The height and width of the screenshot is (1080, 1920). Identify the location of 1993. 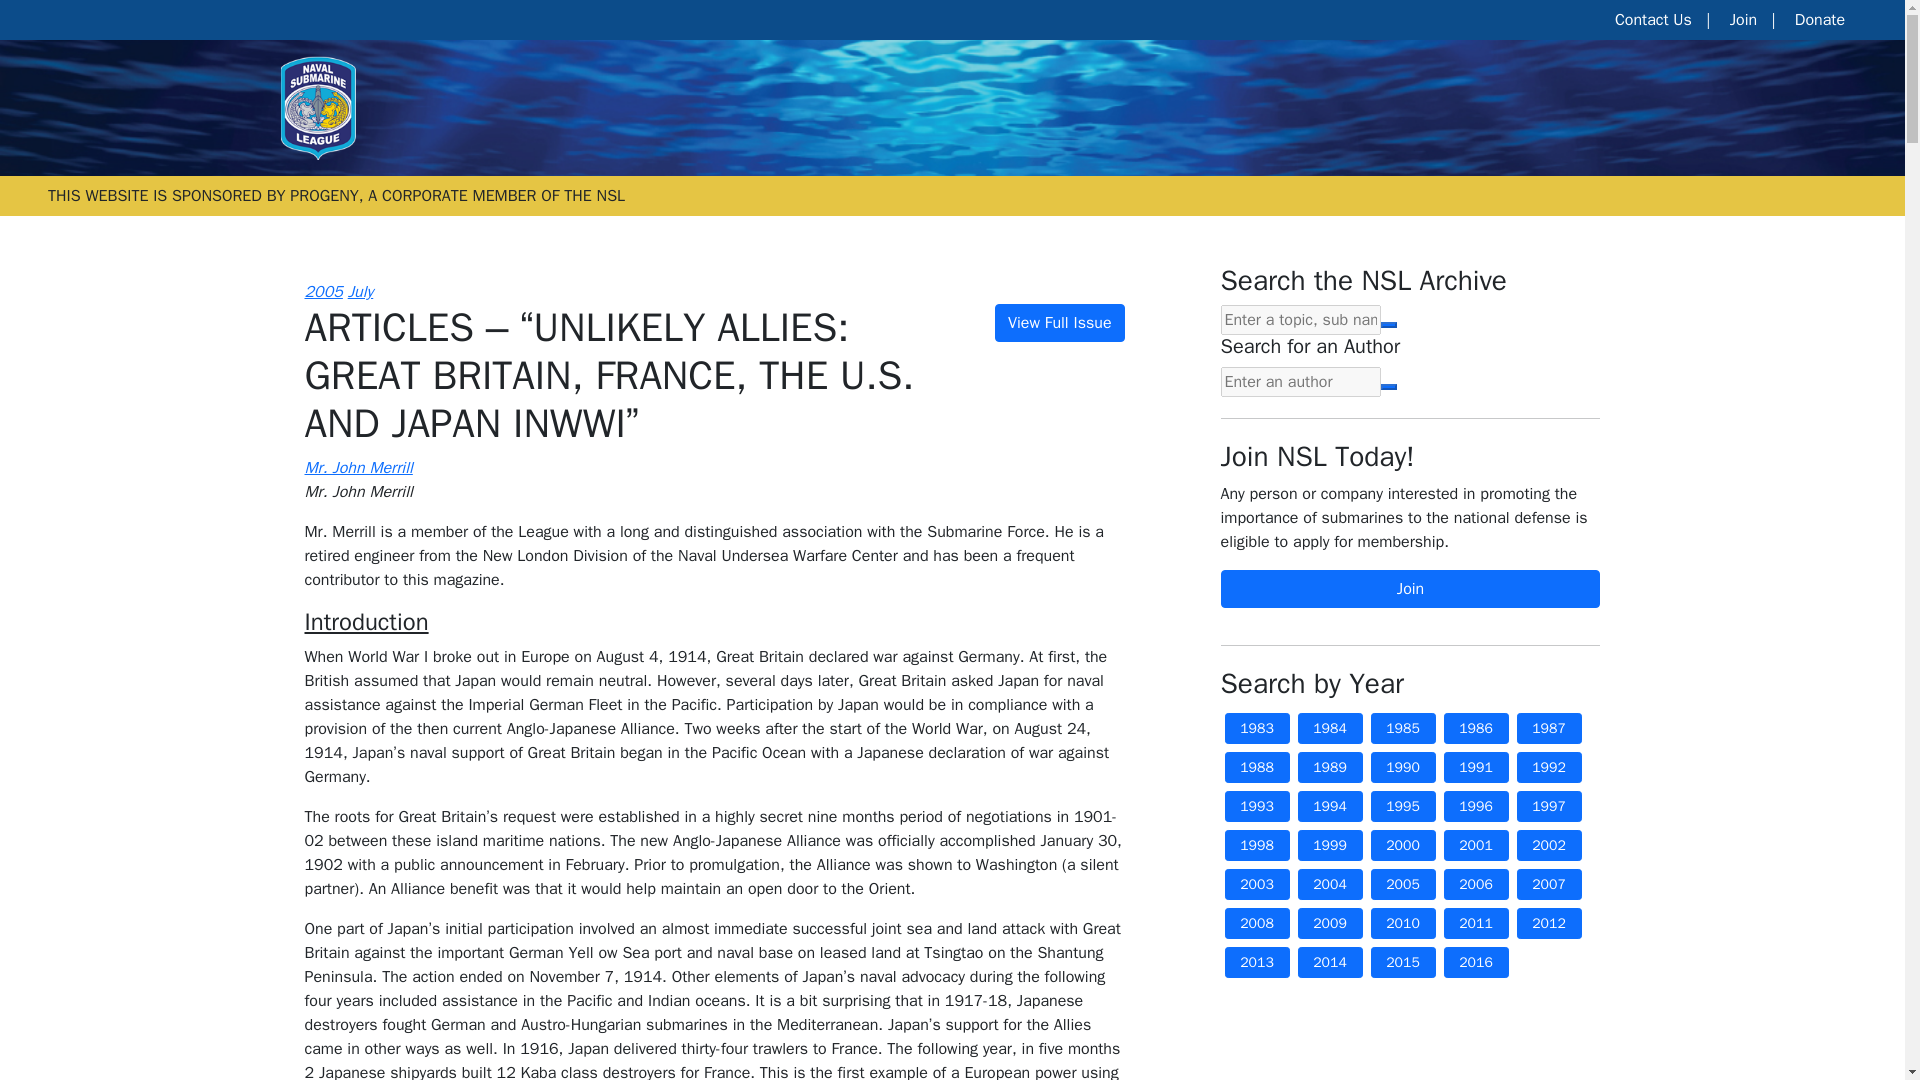
(1256, 806).